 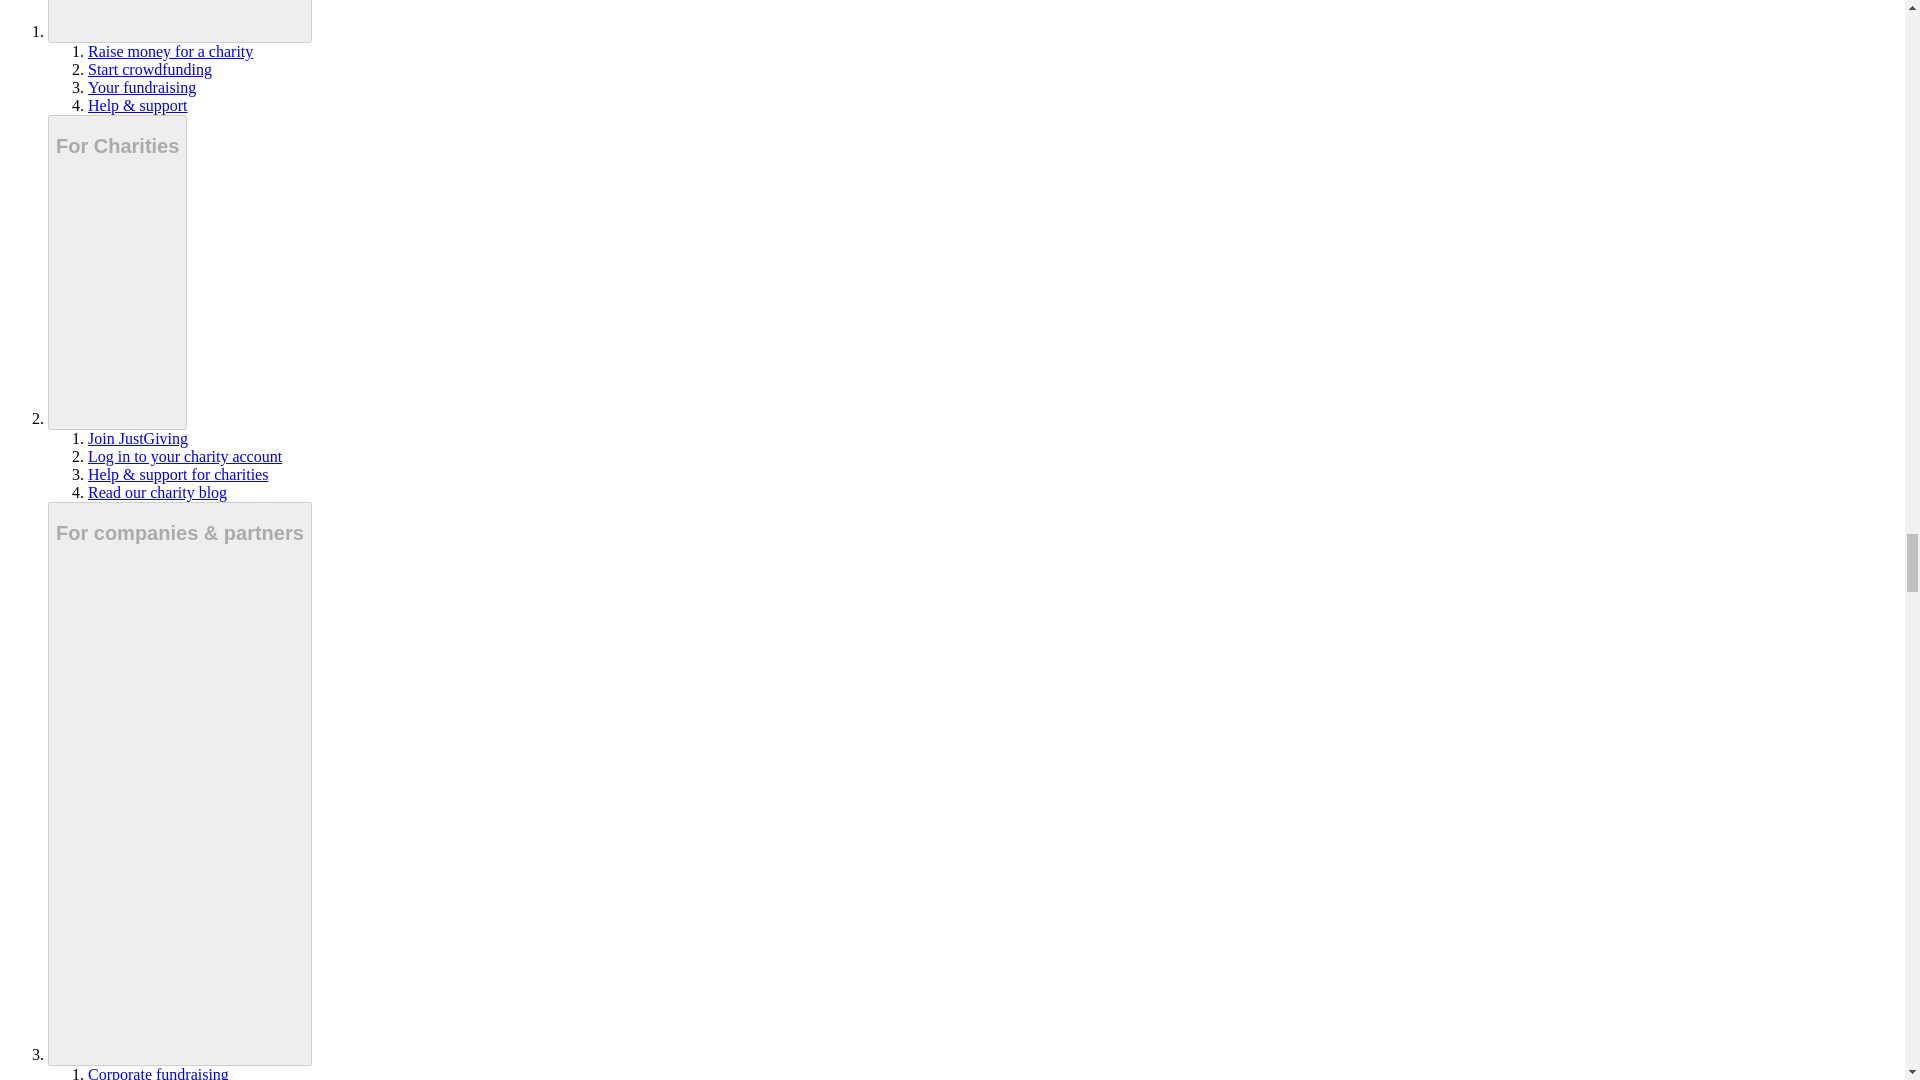 What do you see at coordinates (170, 52) in the screenshot?
I see `Raise money for a charity` at bounding box center [170, 52].